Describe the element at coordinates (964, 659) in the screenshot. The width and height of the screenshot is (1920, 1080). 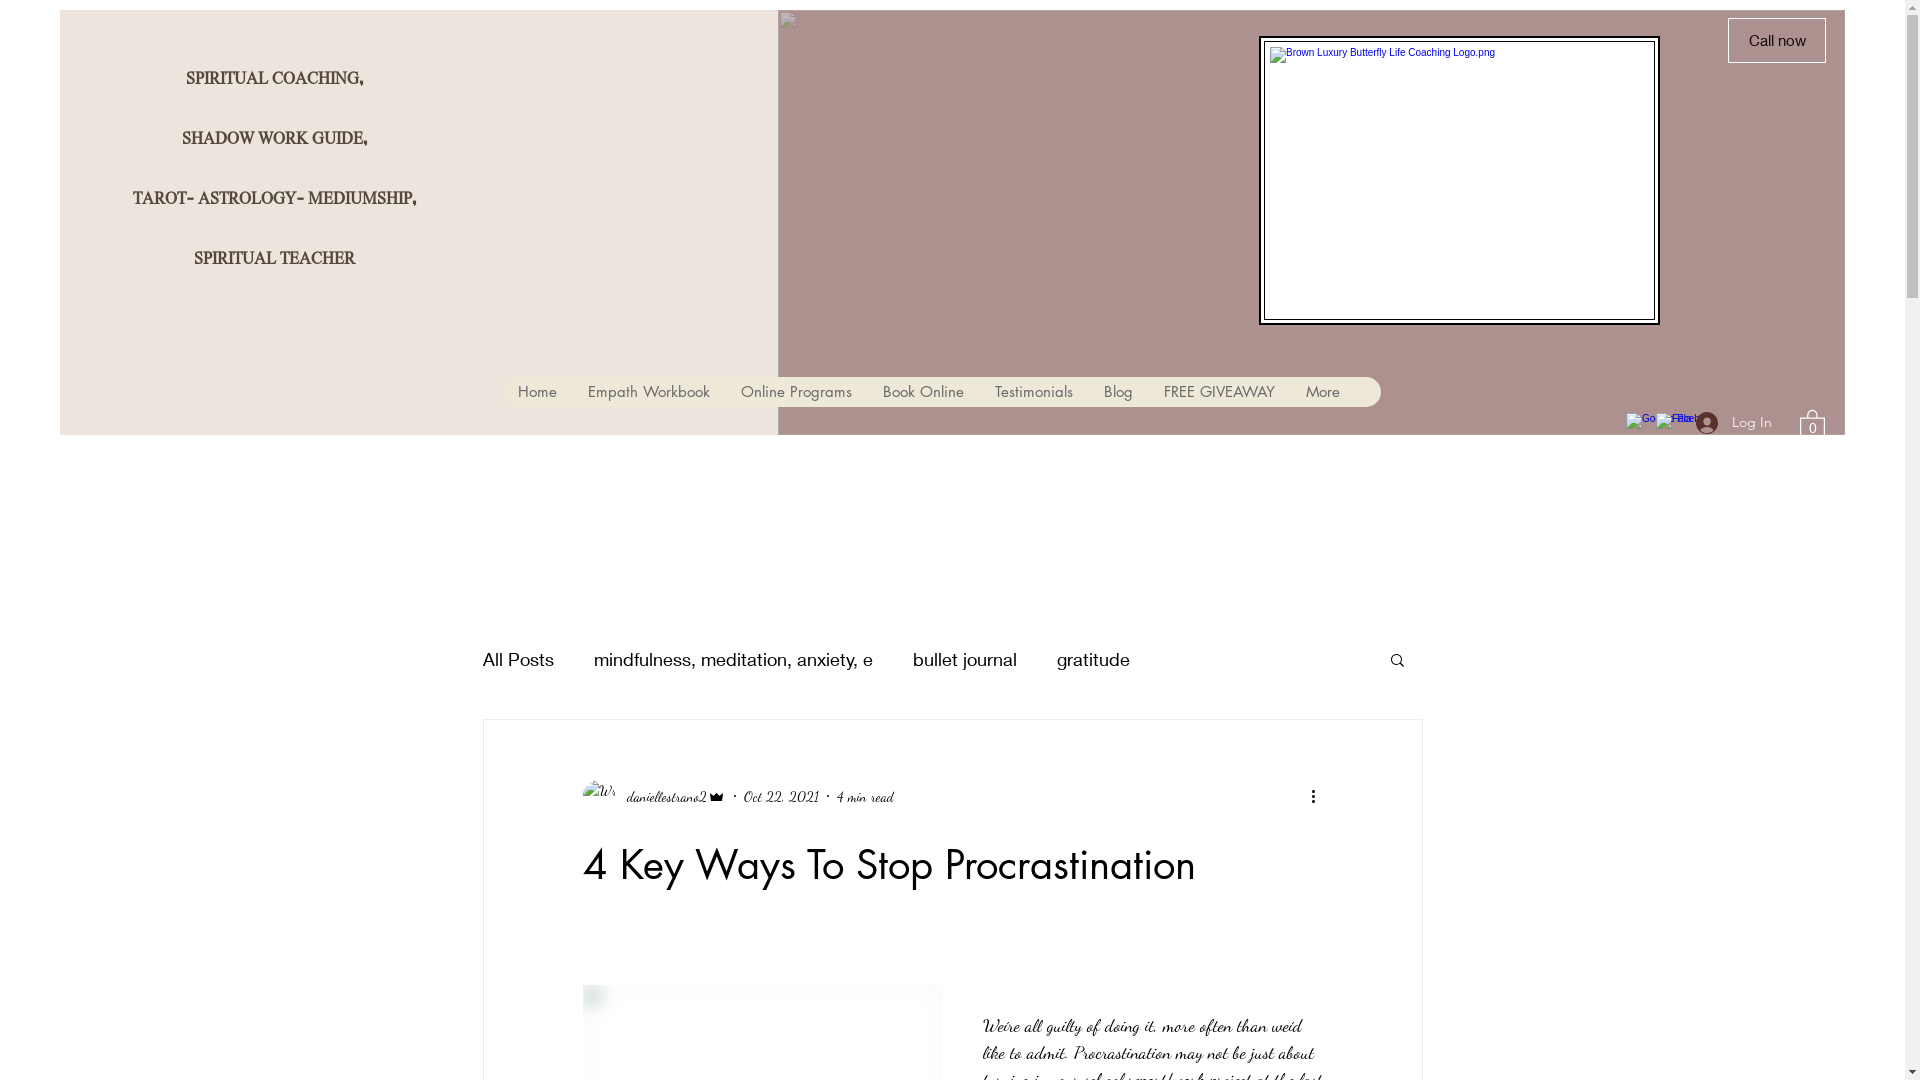
I see `bullet journal` at that location.